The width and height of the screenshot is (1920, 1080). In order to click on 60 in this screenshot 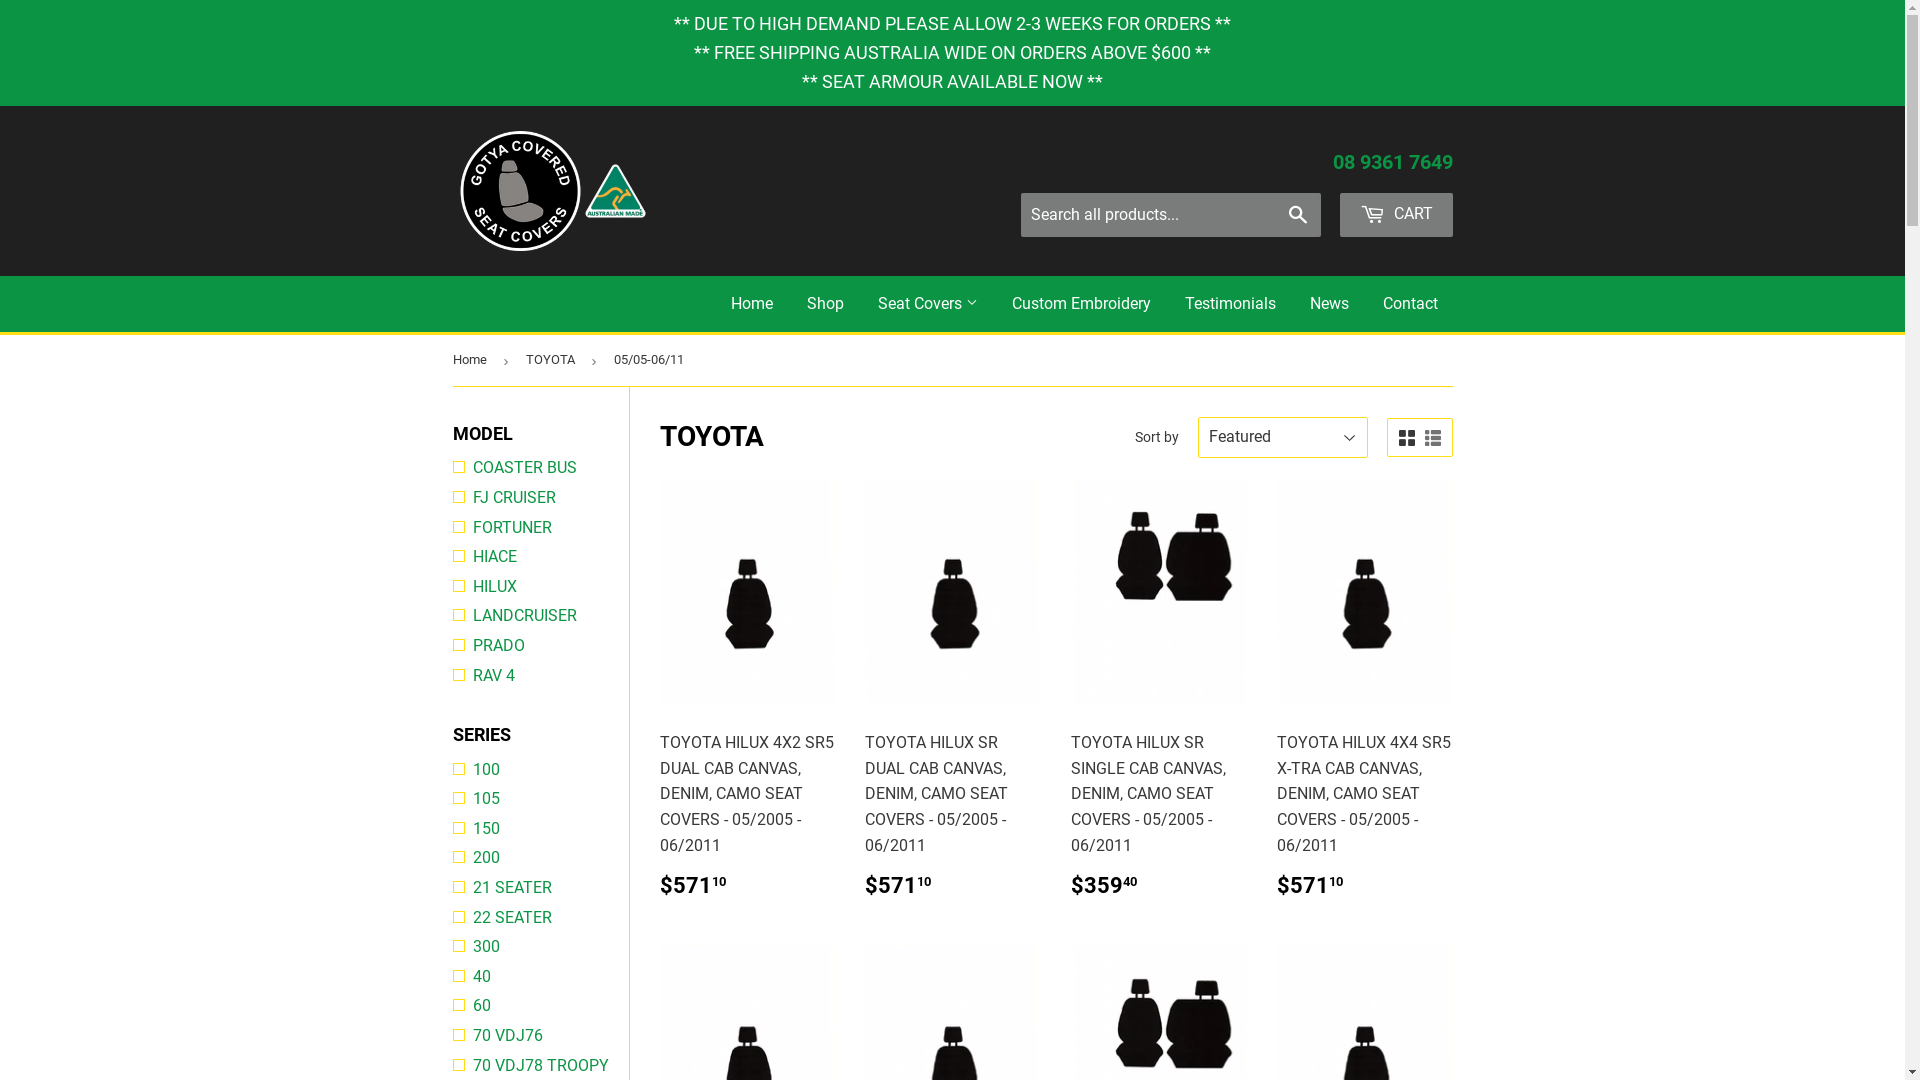, I will do `click(540, 1006)`.